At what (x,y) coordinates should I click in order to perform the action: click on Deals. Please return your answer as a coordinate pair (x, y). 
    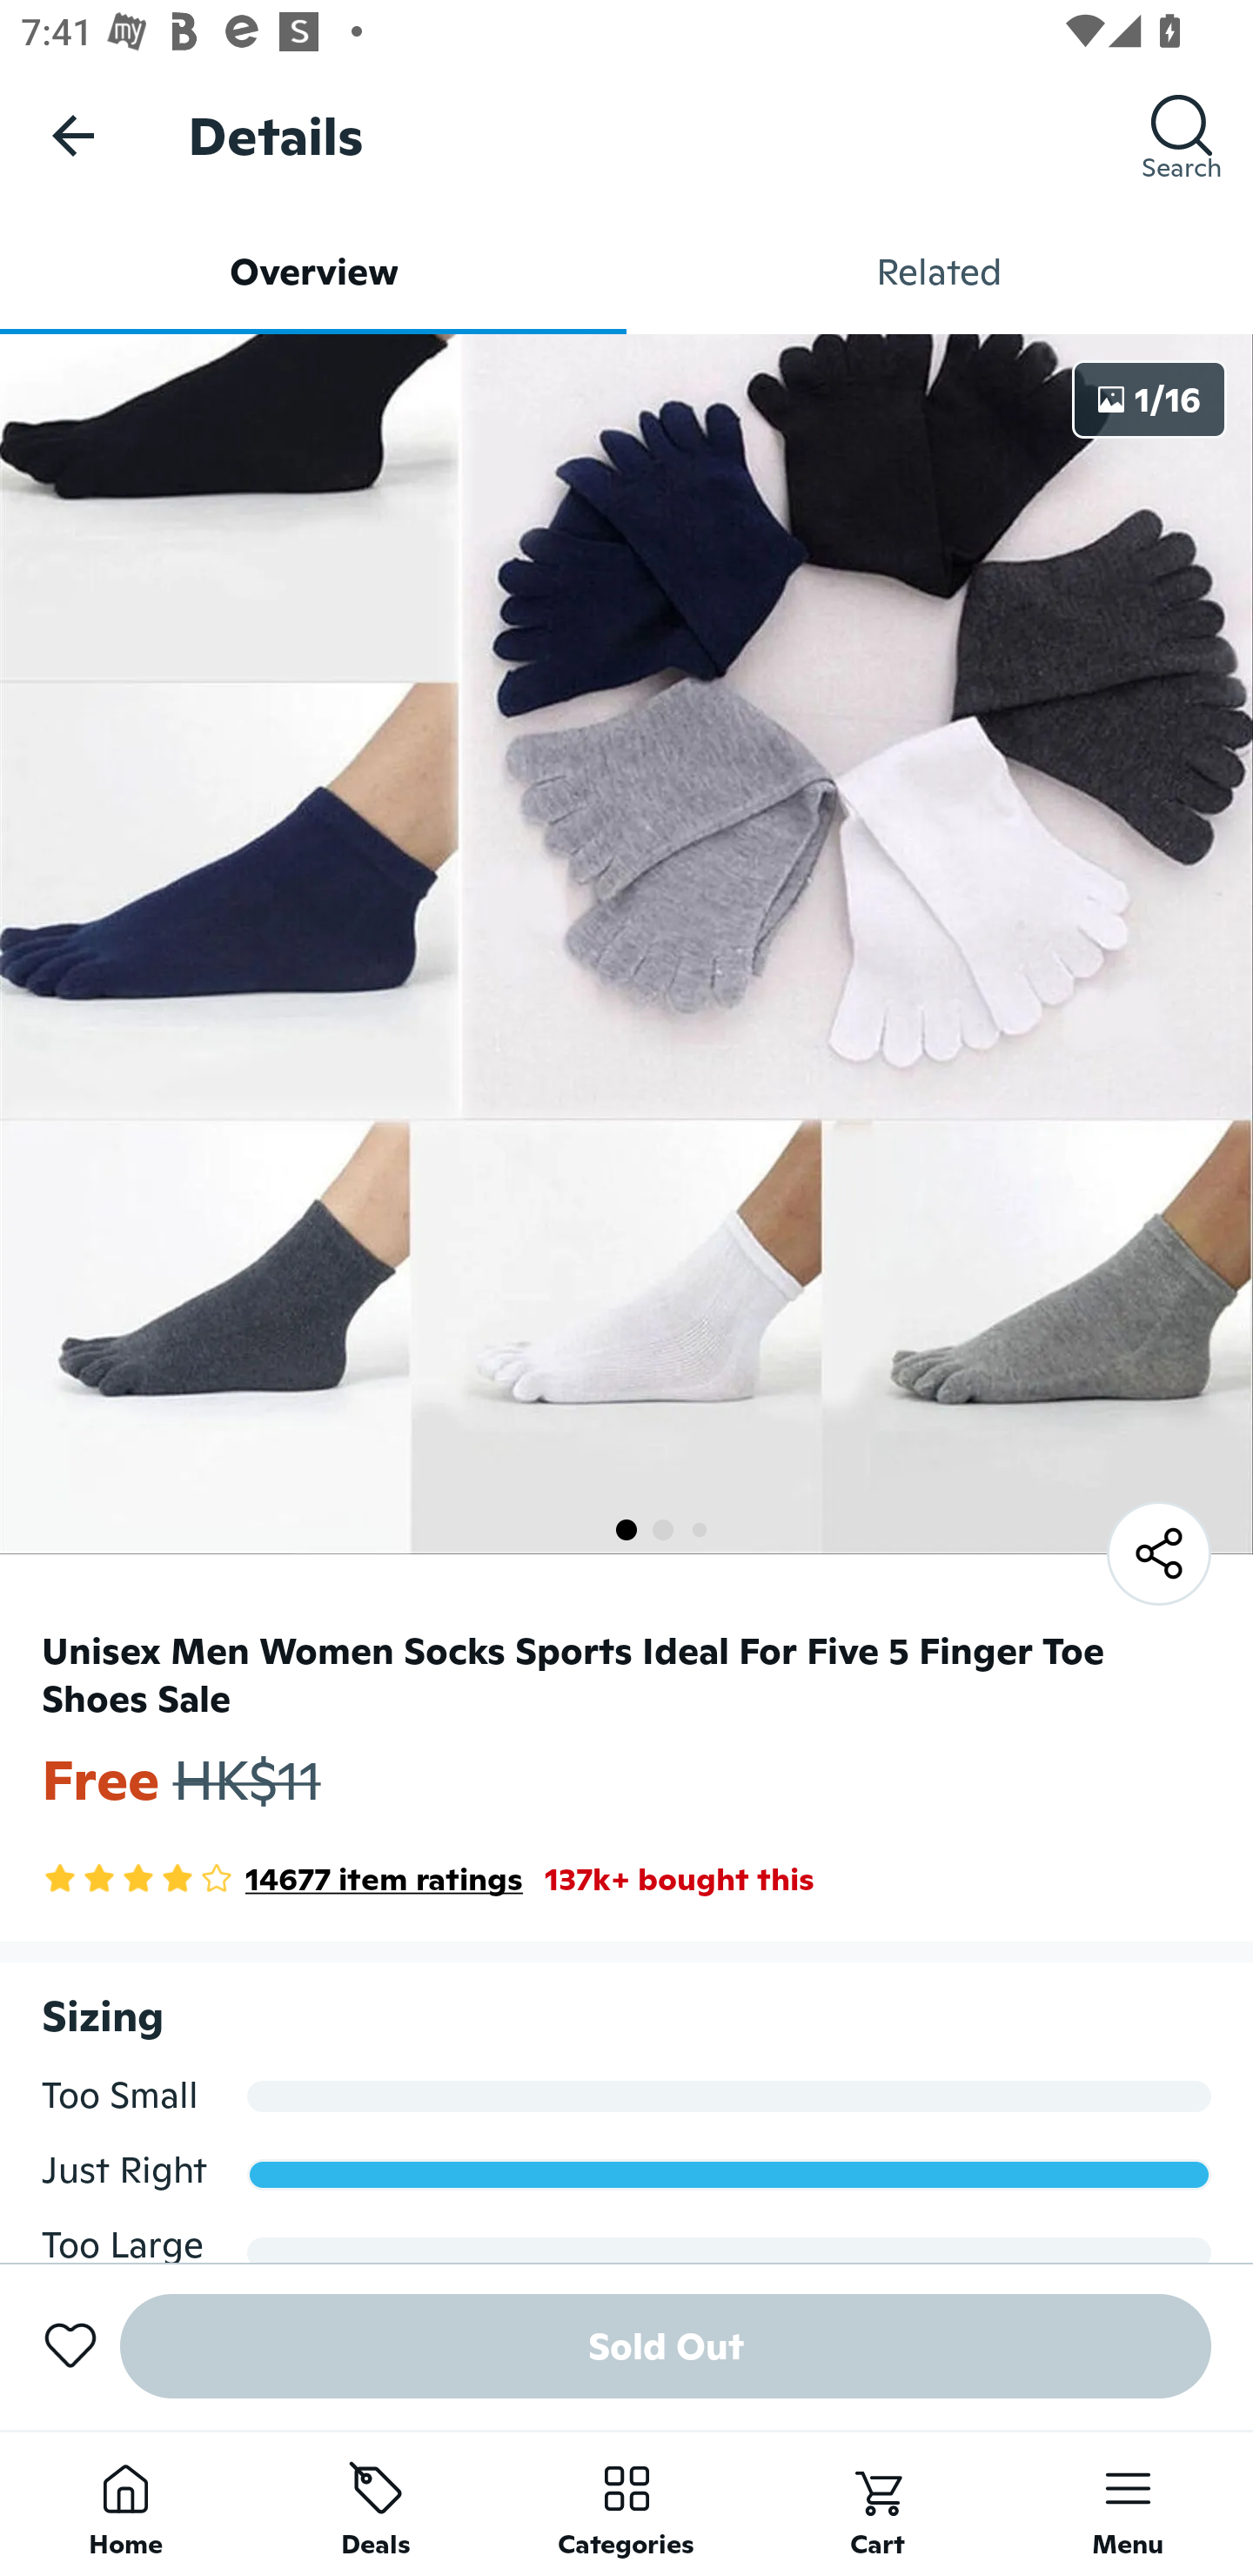
    Looking at the image, I should click on (376, 2503).